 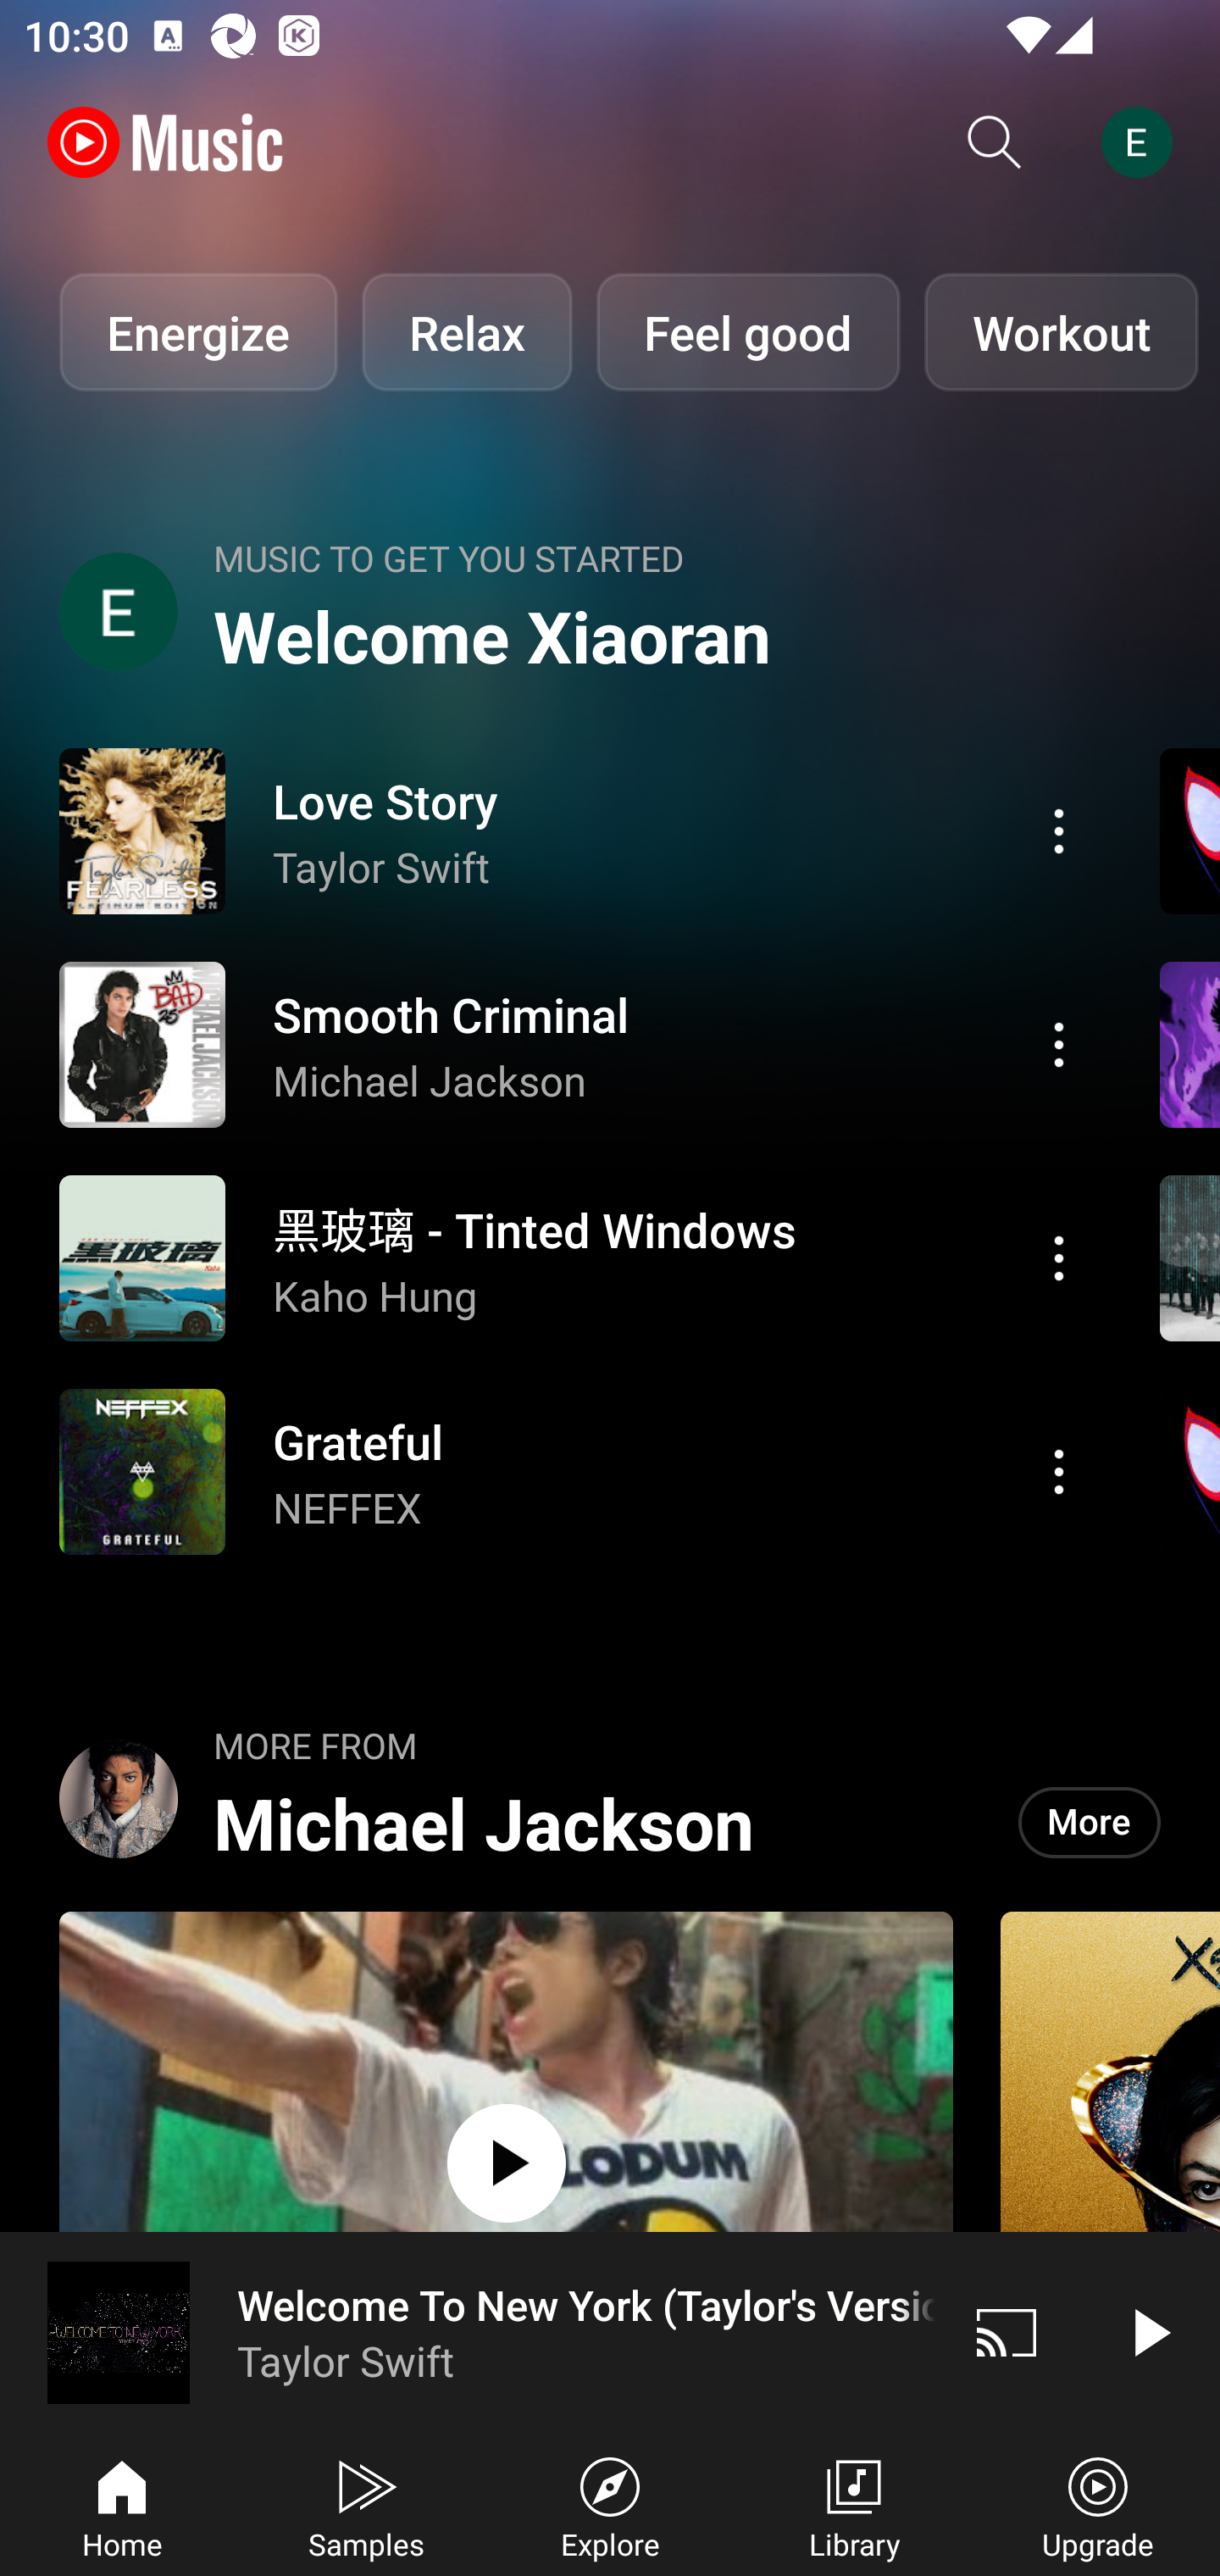 I want to click on Library, so click(x=854, y=2505).